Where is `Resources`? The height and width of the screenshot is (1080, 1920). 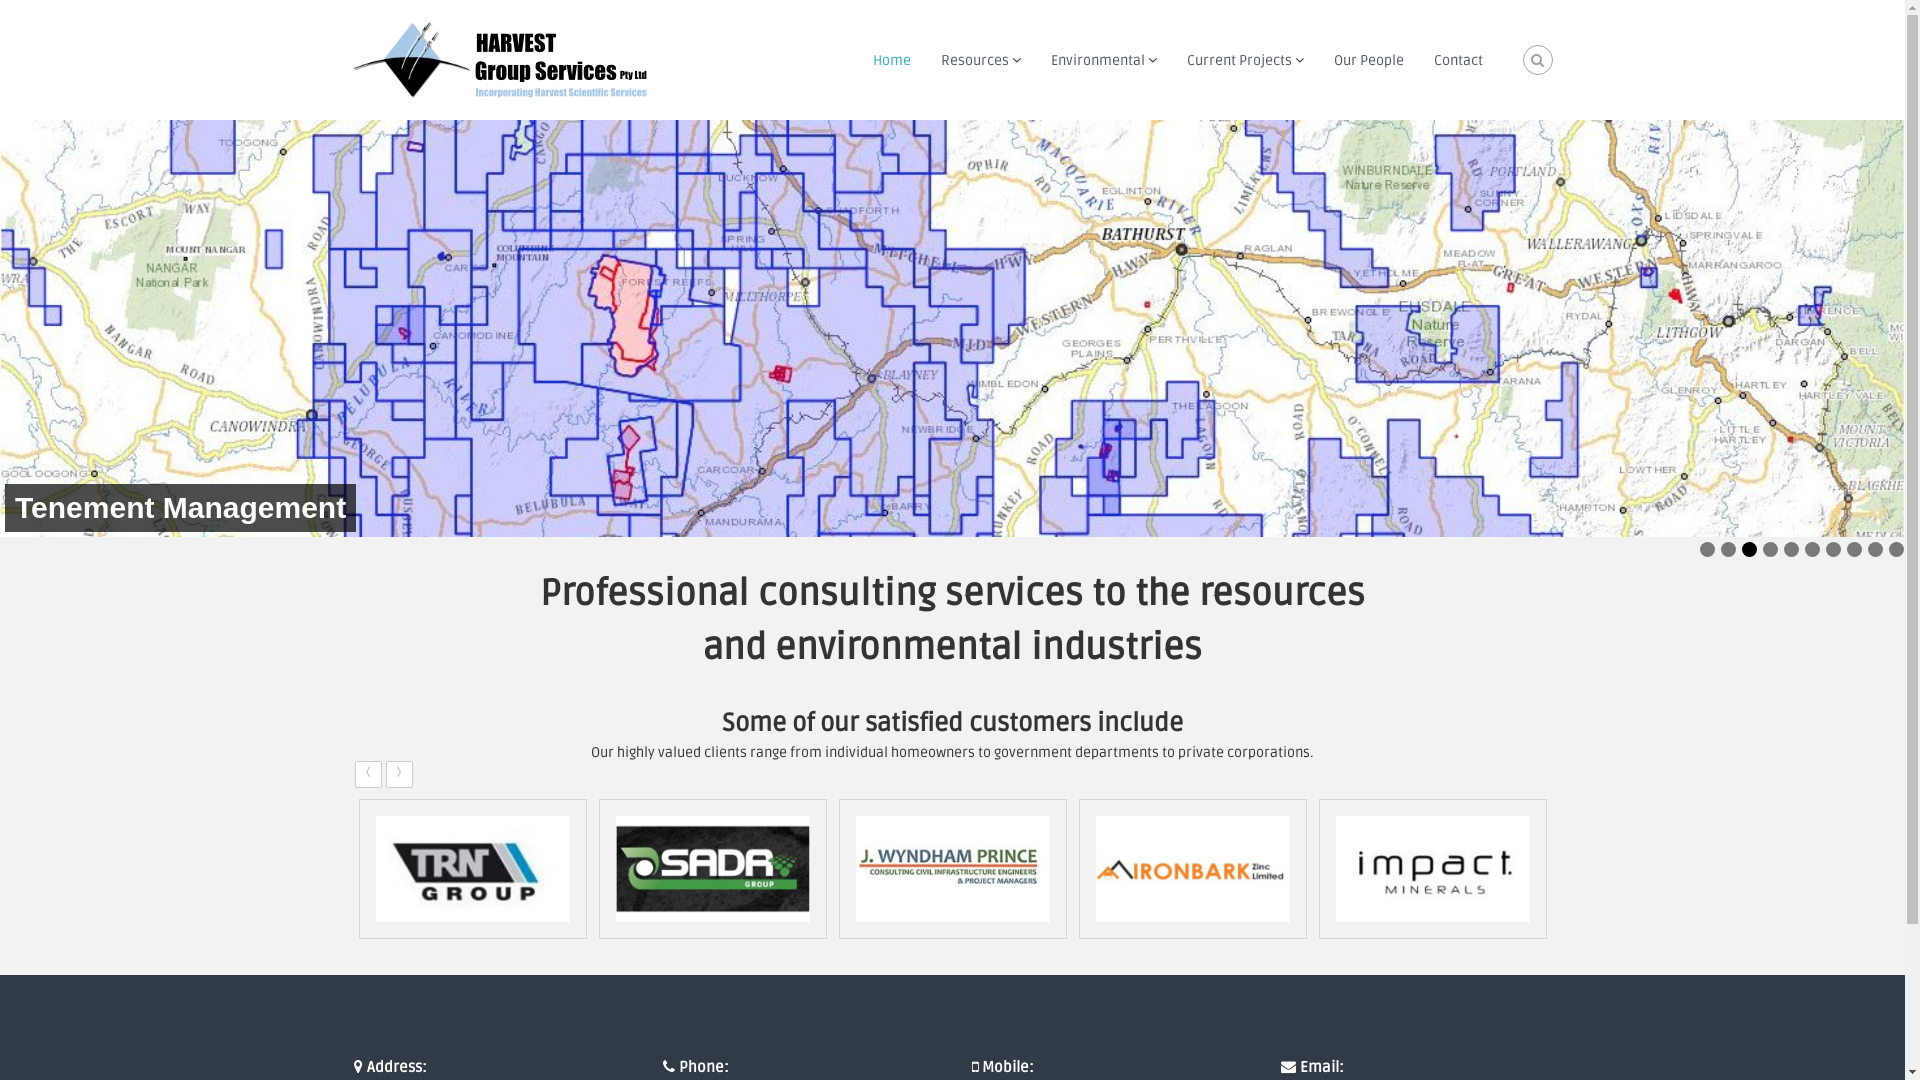
Resources is located at coordinates (974, 60).